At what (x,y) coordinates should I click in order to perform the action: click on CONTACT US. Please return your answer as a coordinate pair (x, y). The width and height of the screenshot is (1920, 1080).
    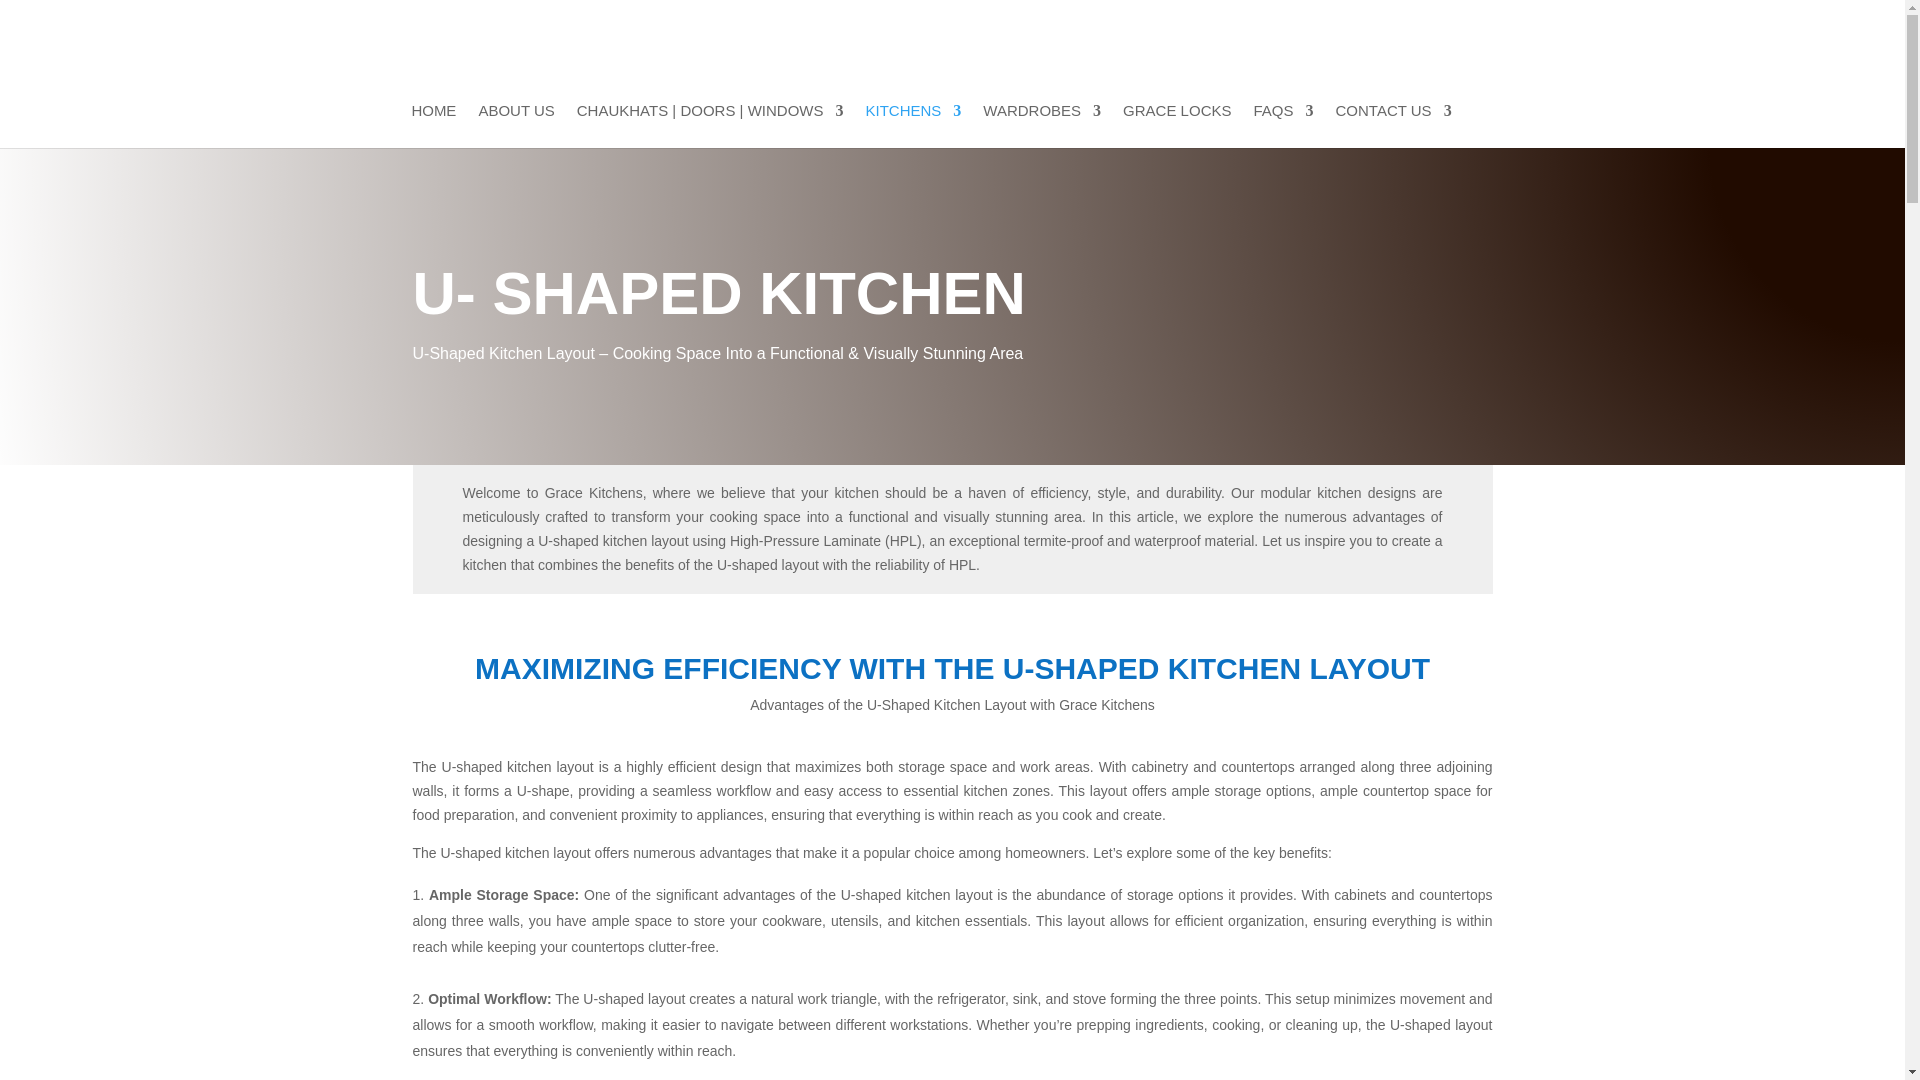
    Looking at the image, I should click on (1394, 125).